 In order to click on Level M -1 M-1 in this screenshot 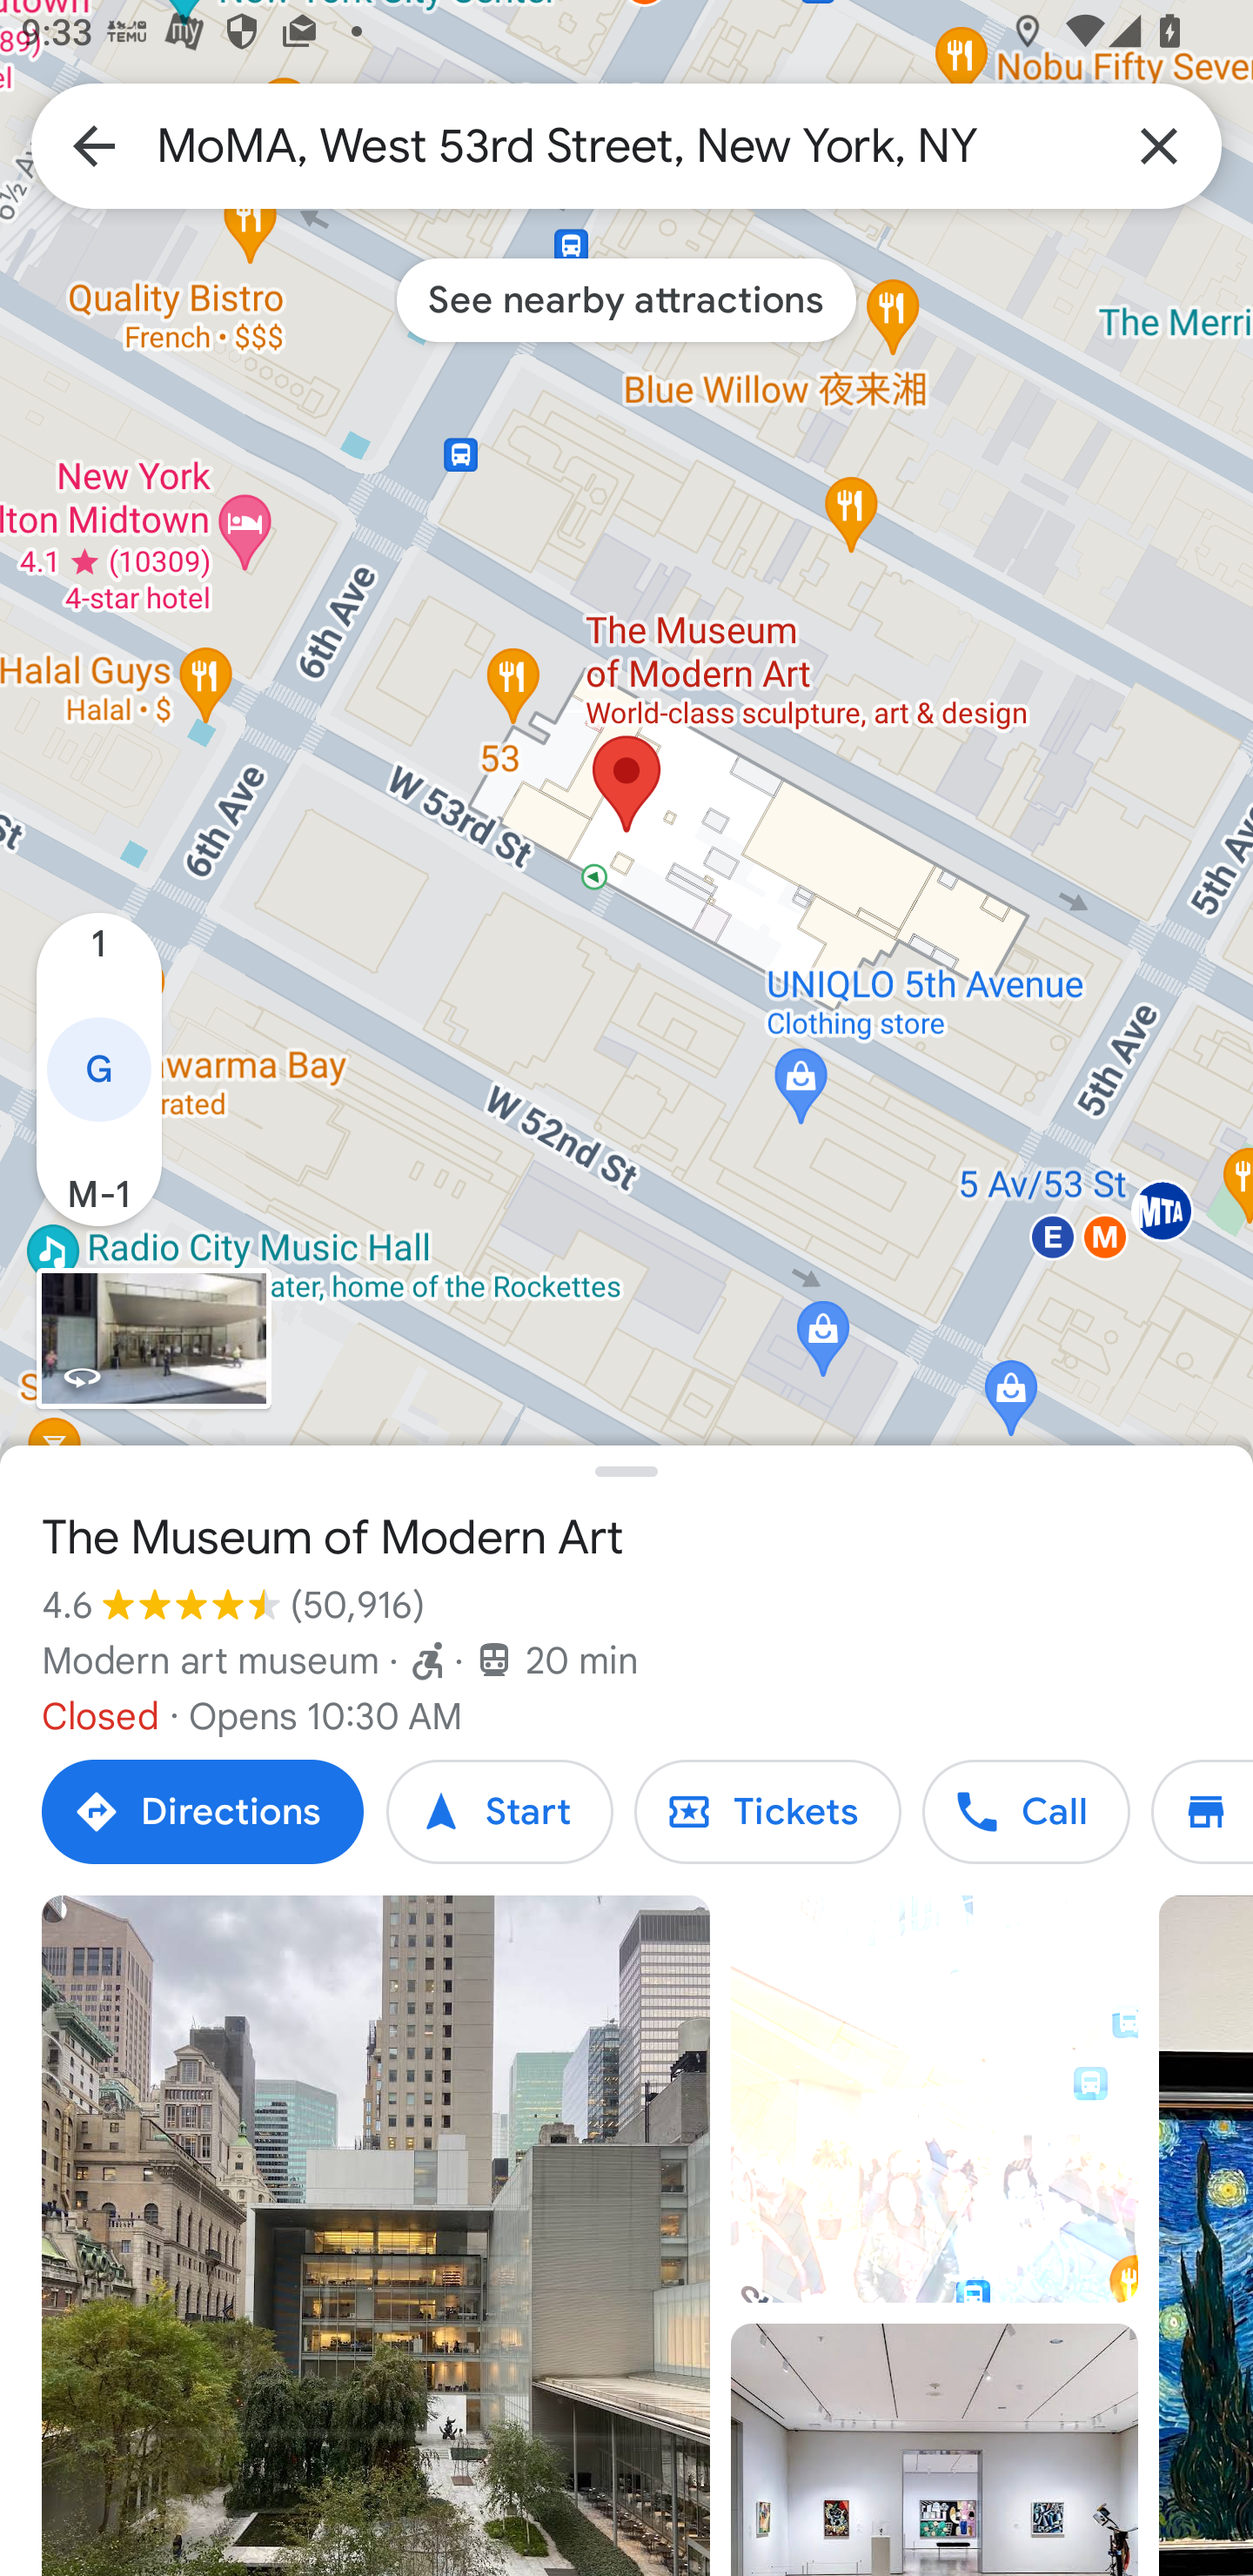, I will do `click(98, 1179)`.